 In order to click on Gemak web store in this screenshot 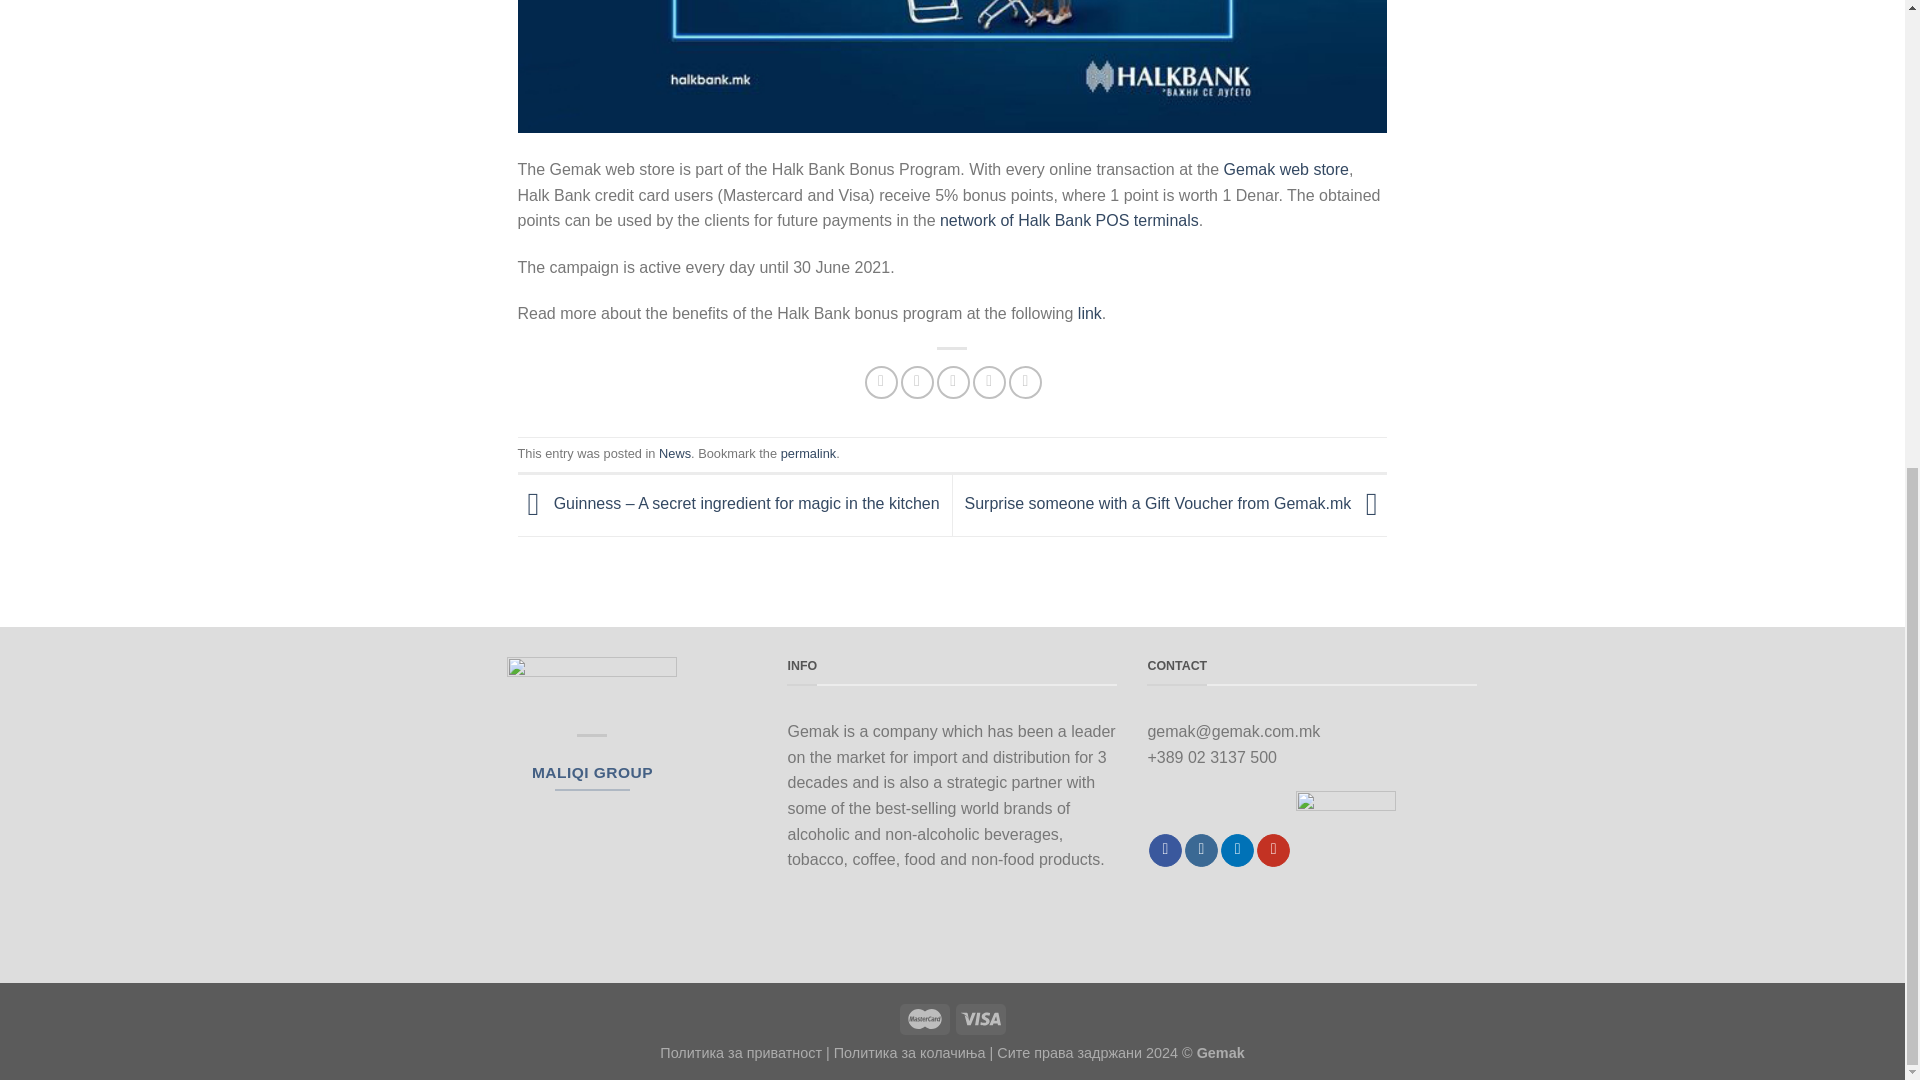, I will do `click(1286, 169)`.